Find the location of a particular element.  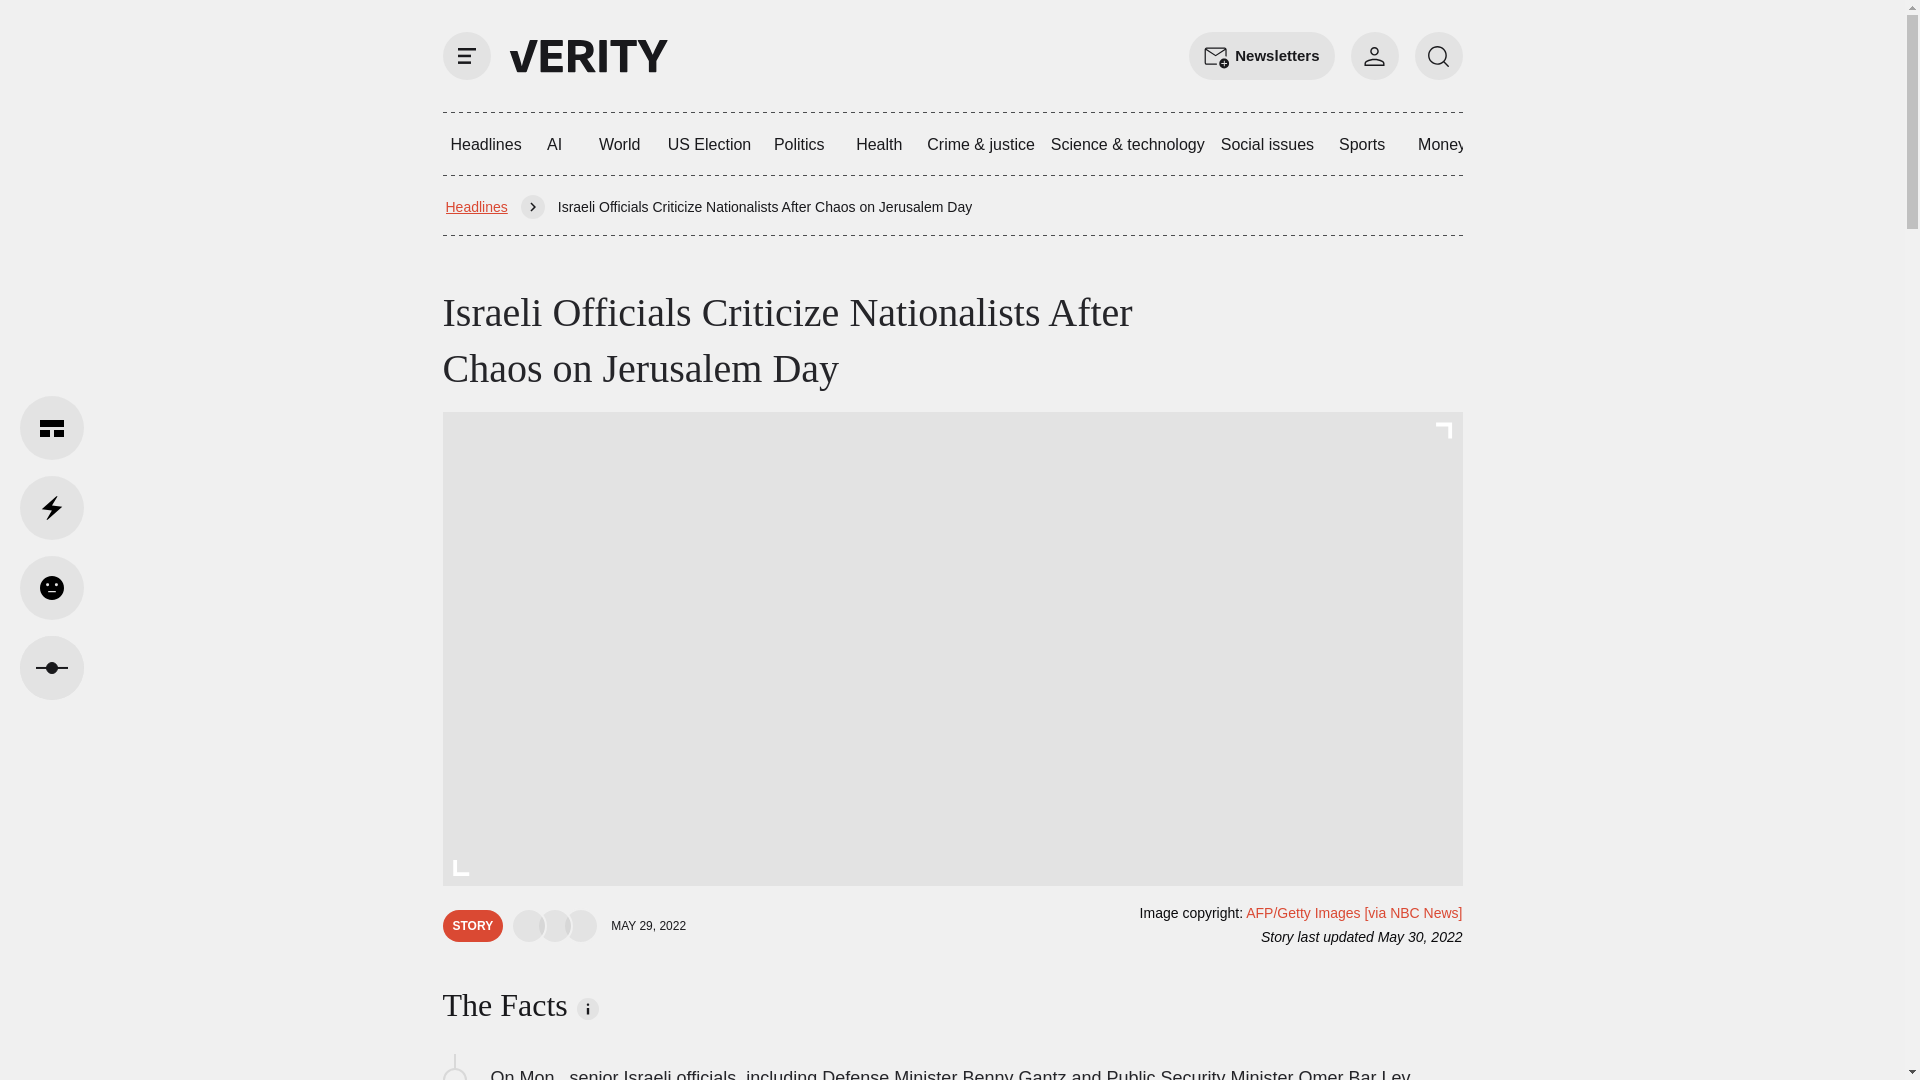

Money is located at coordinates (1442, 144).